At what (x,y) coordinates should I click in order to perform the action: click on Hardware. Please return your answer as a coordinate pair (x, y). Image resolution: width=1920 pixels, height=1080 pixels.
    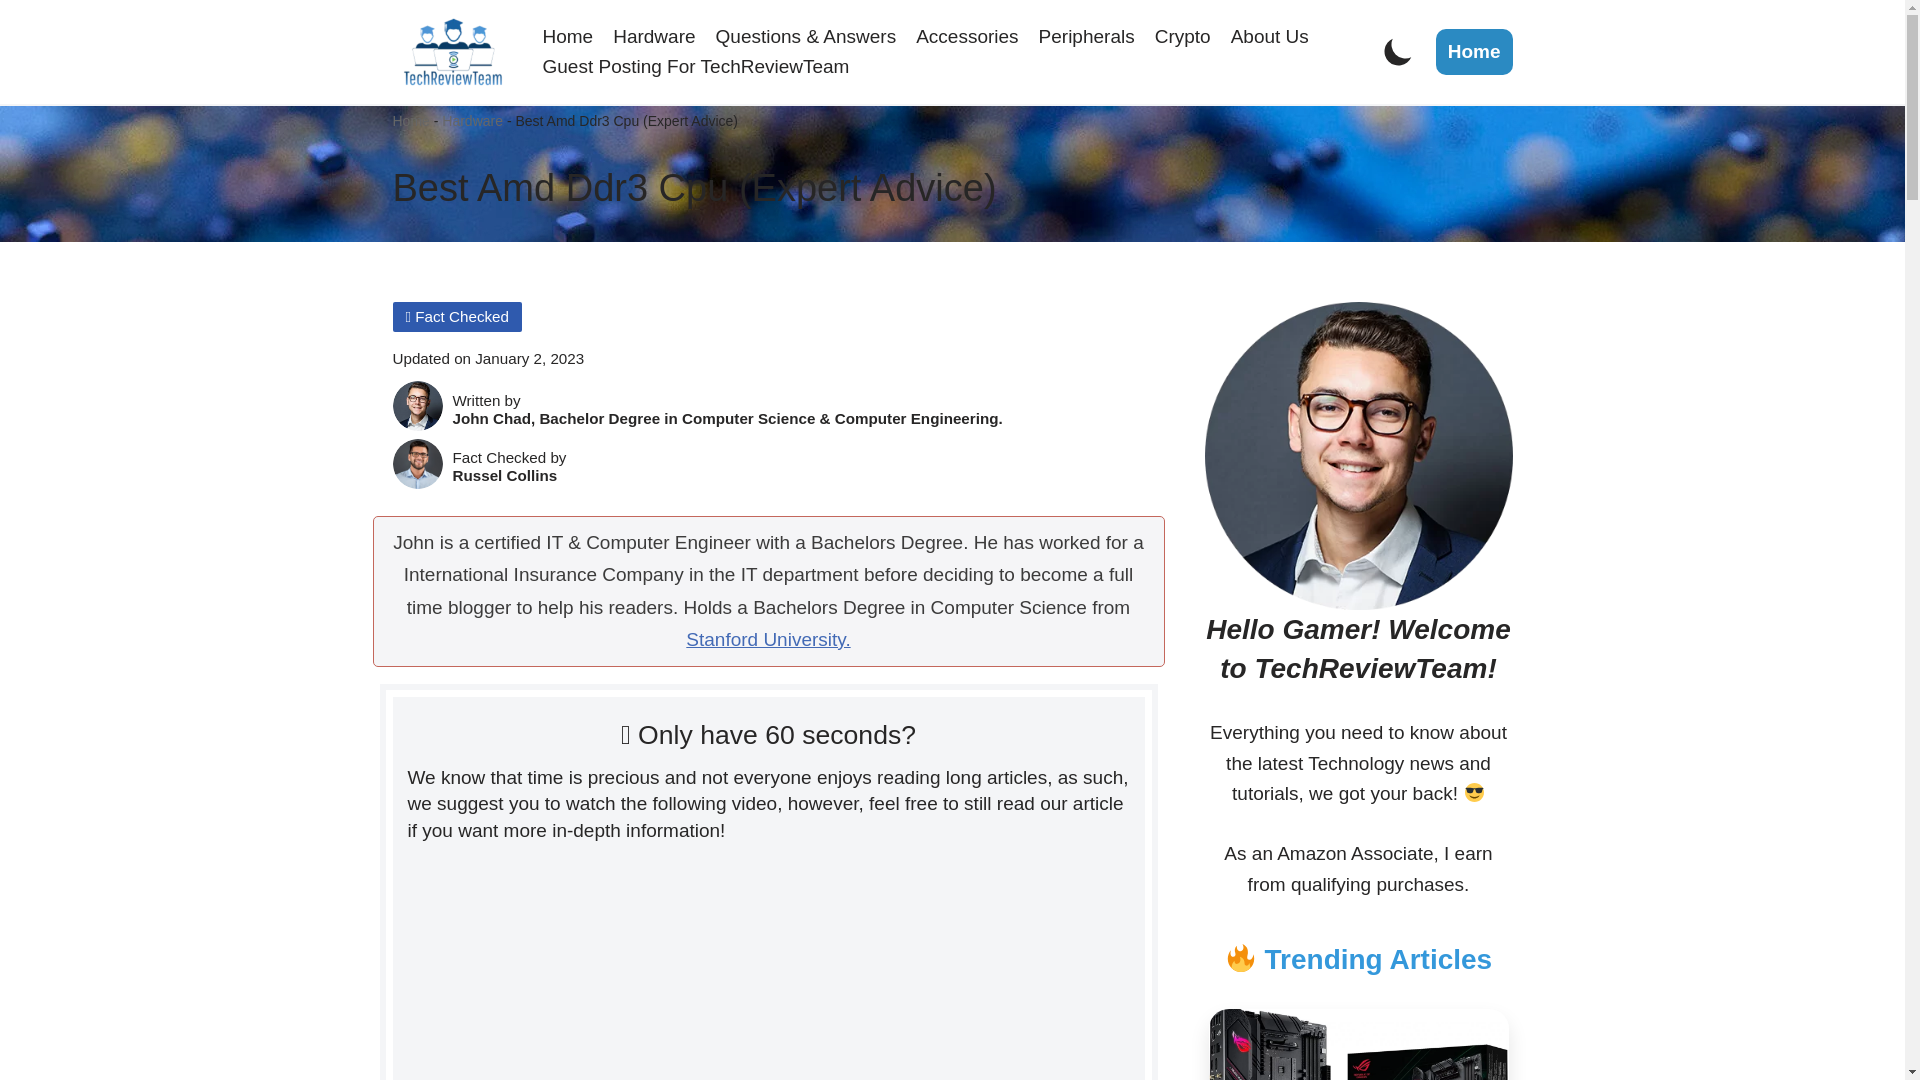
    Looking at the image, I should click on (472, 120).